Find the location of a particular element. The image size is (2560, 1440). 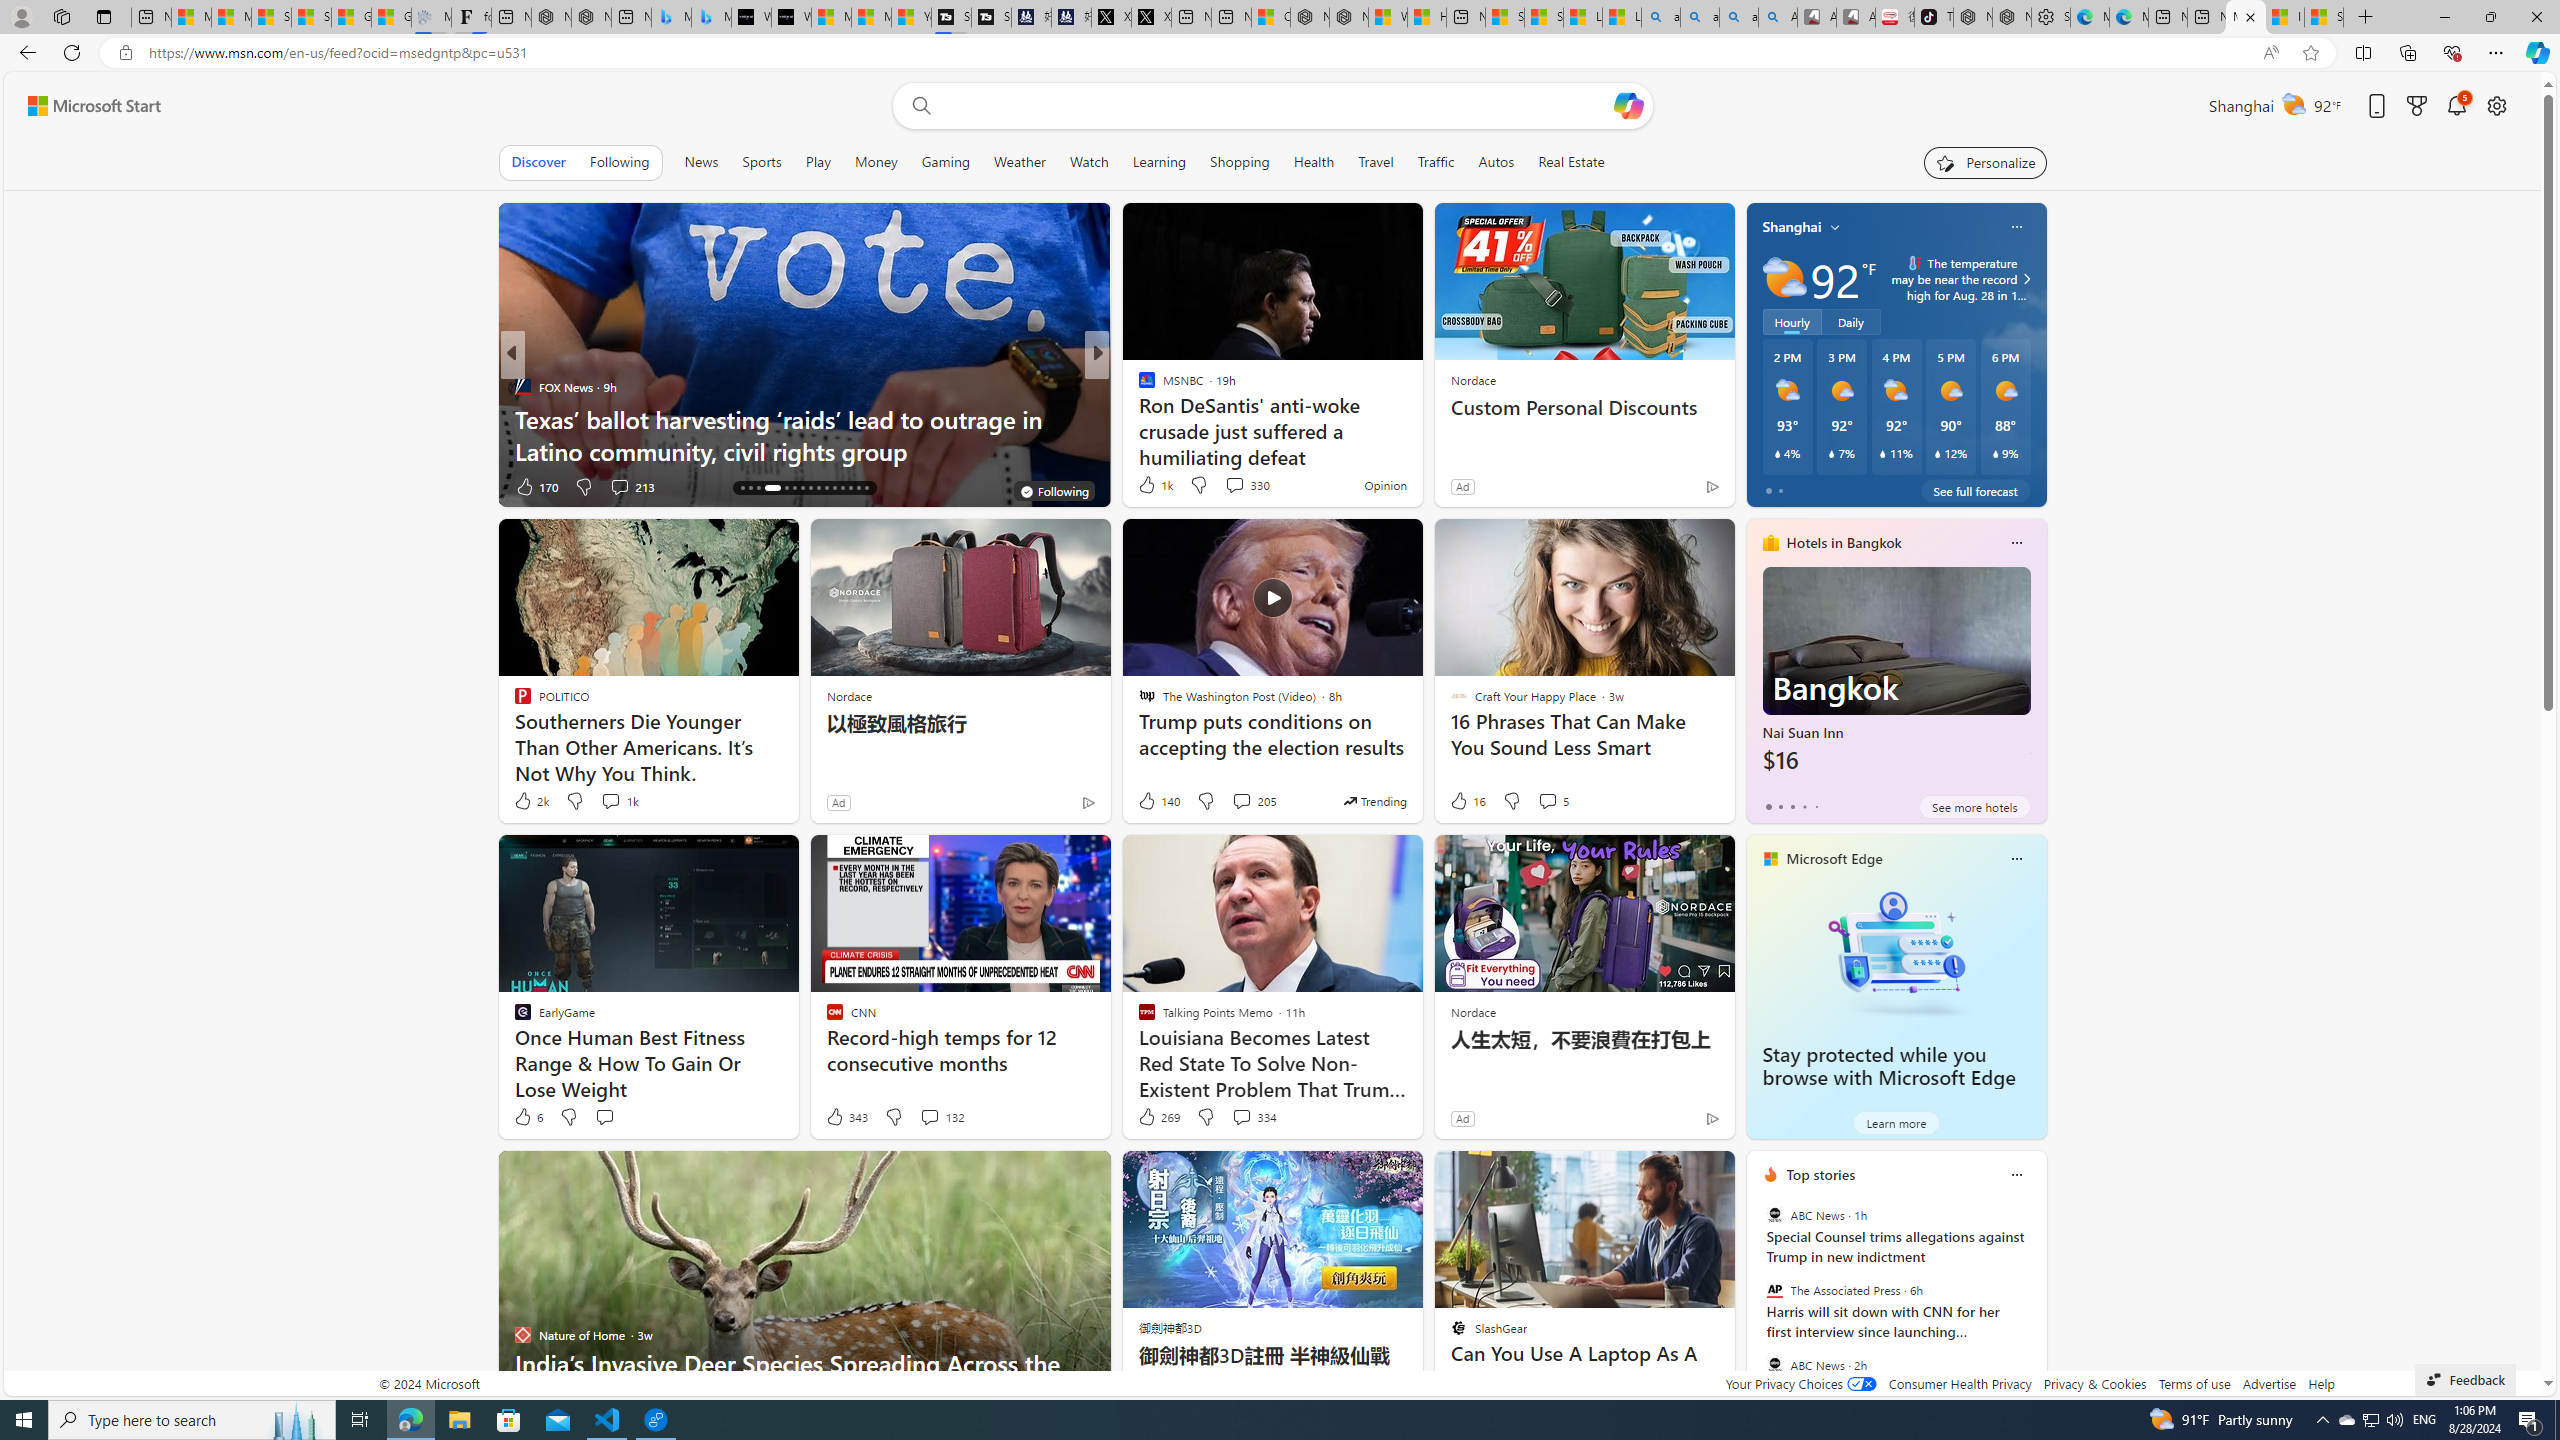

AutomationID: tab-18 is located at coordinates (758, 488).